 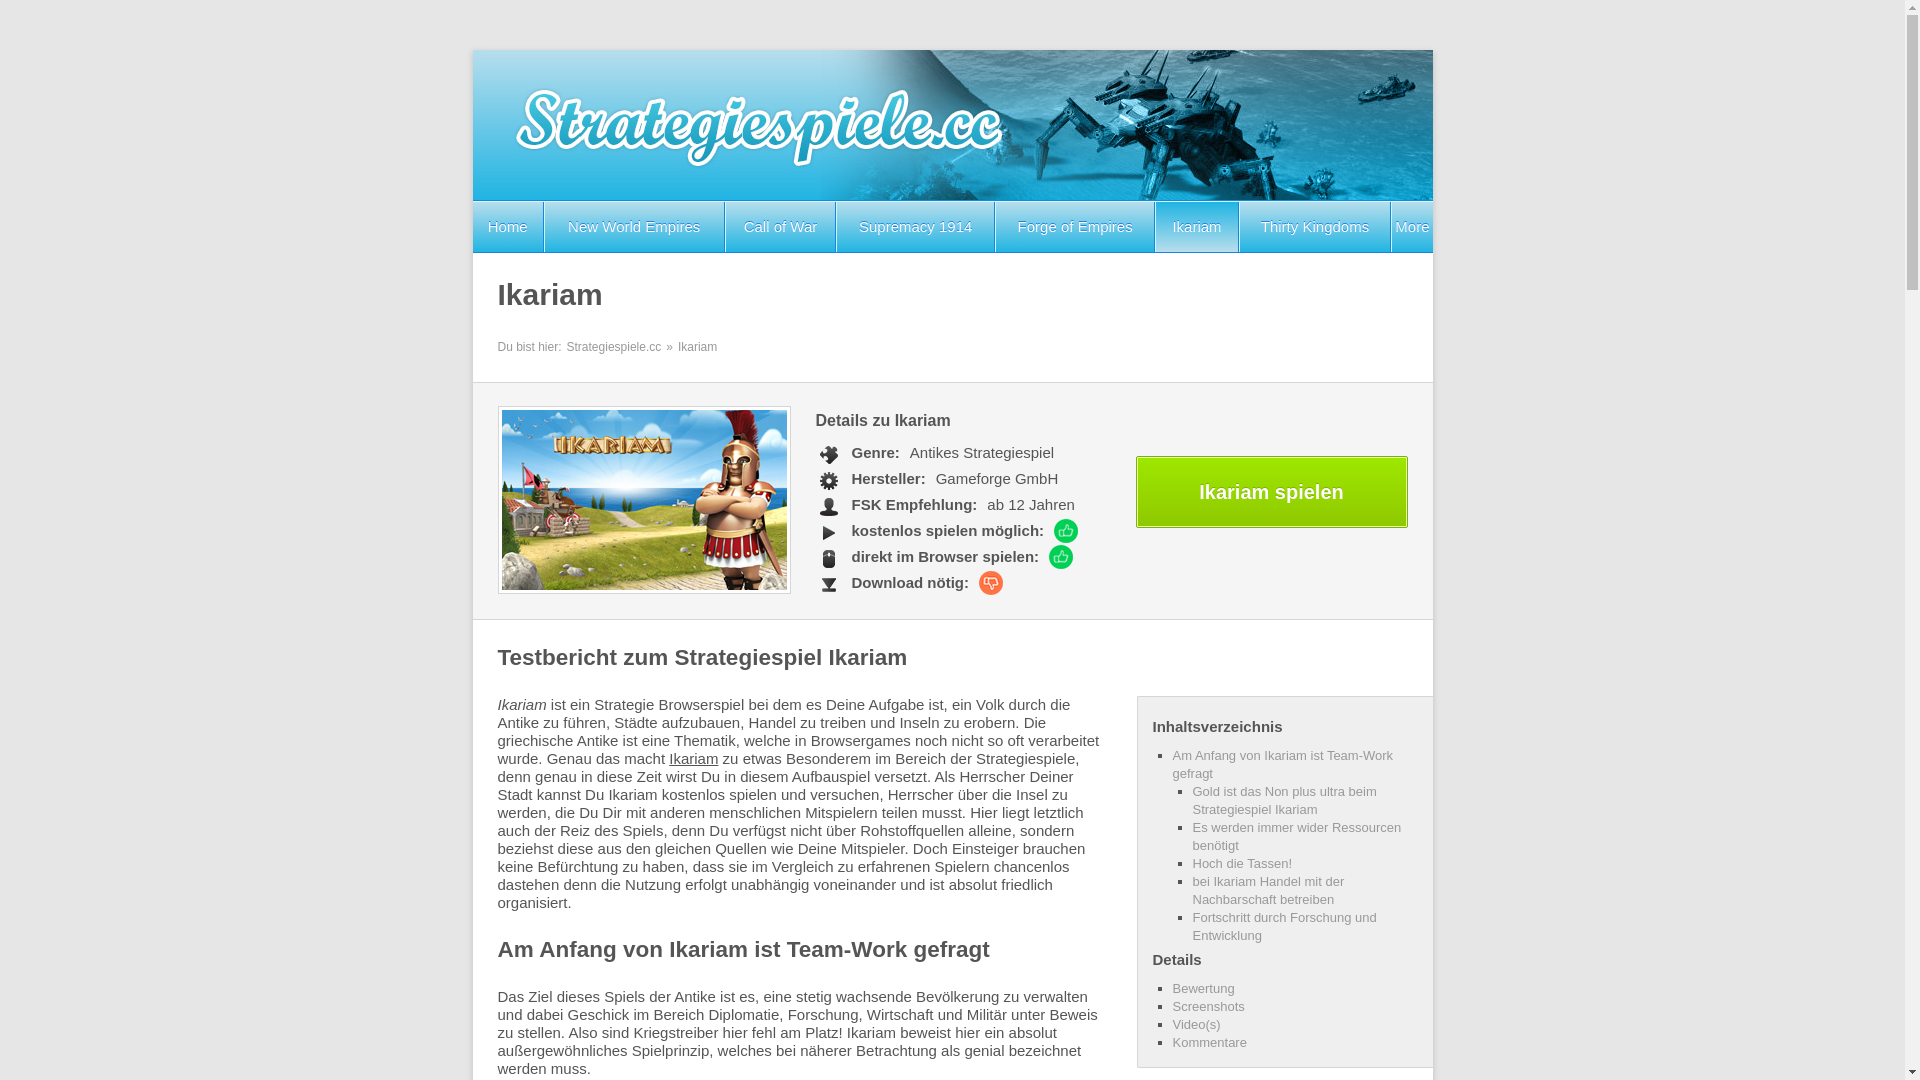 What do you see at coordinates (1284, 800) in the screenshot?
I see `Gold ist das Non plus ultra beim Strategiespiel Ikariam` at bounding box center [1284, 800].